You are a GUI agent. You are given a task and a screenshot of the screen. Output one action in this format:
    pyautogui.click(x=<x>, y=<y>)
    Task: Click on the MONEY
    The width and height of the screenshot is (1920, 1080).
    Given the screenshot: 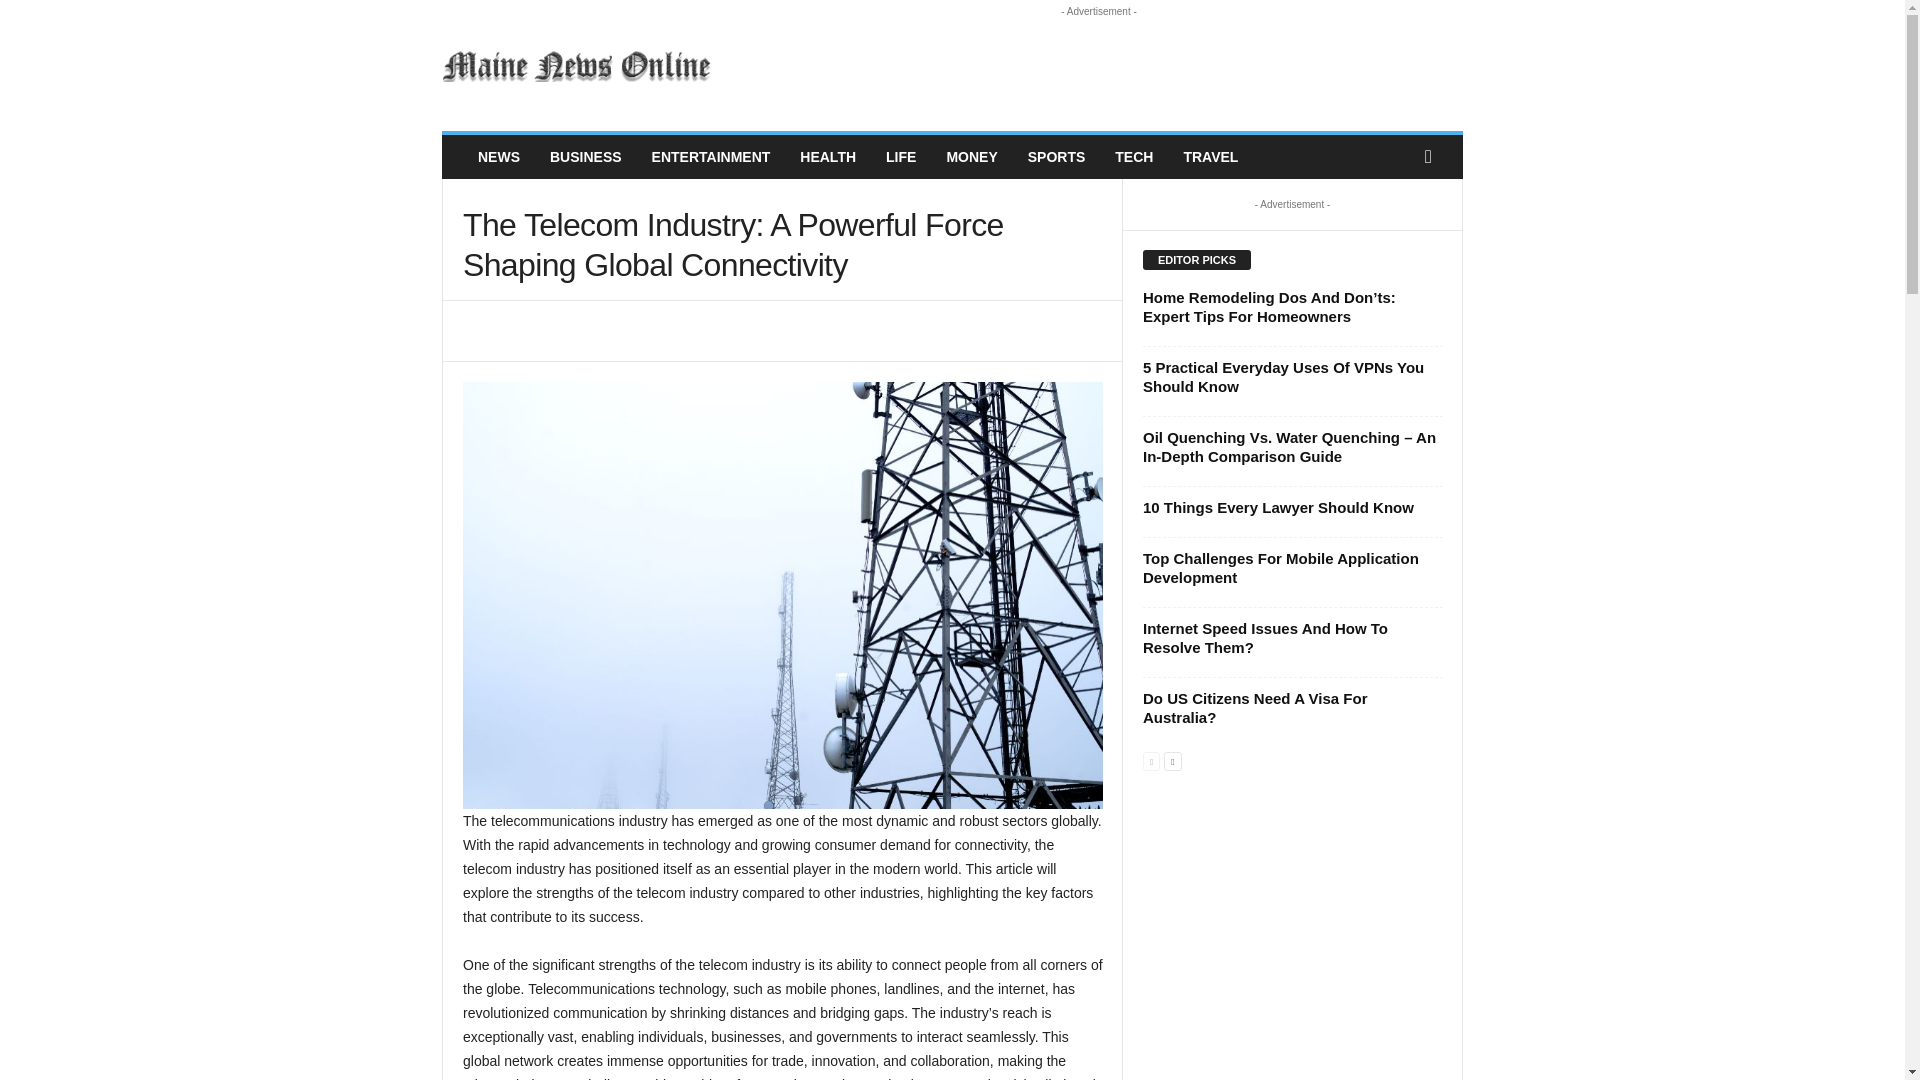 What is the action you would take?
    pyautogui.click(x=971, y=157)
    